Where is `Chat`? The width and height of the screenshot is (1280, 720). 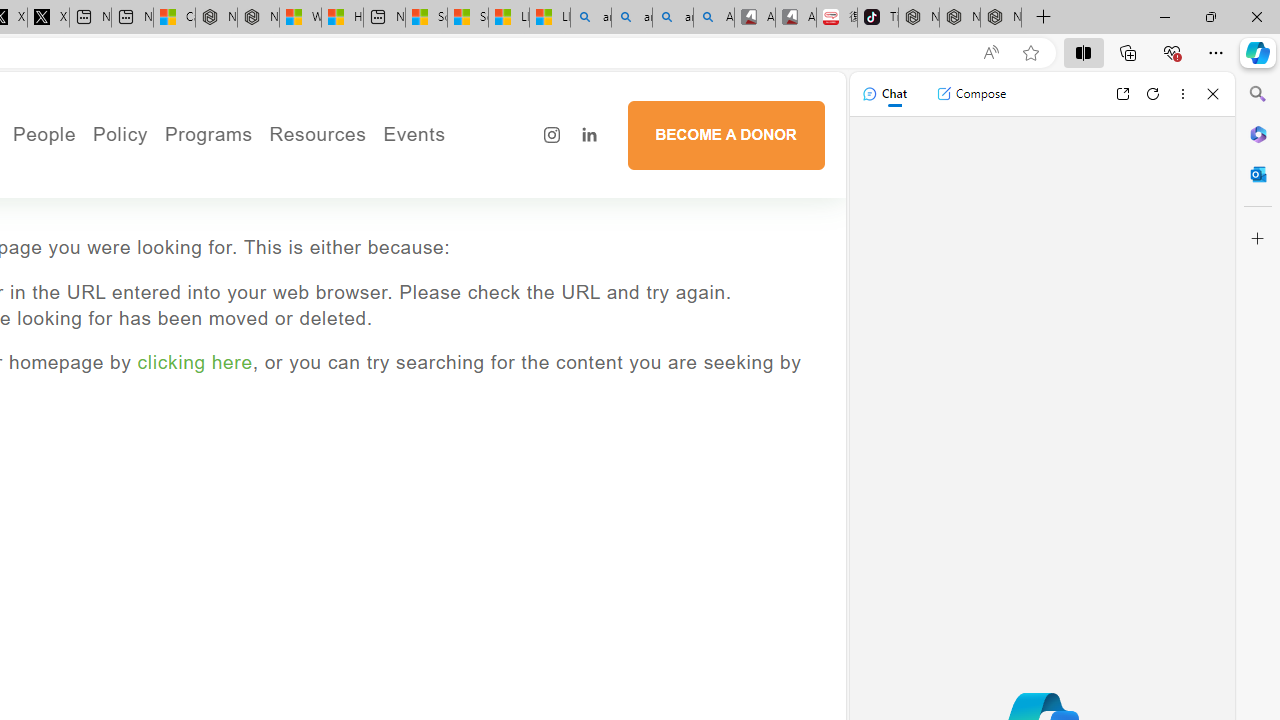 Chat is located at coordinates (884, 94).